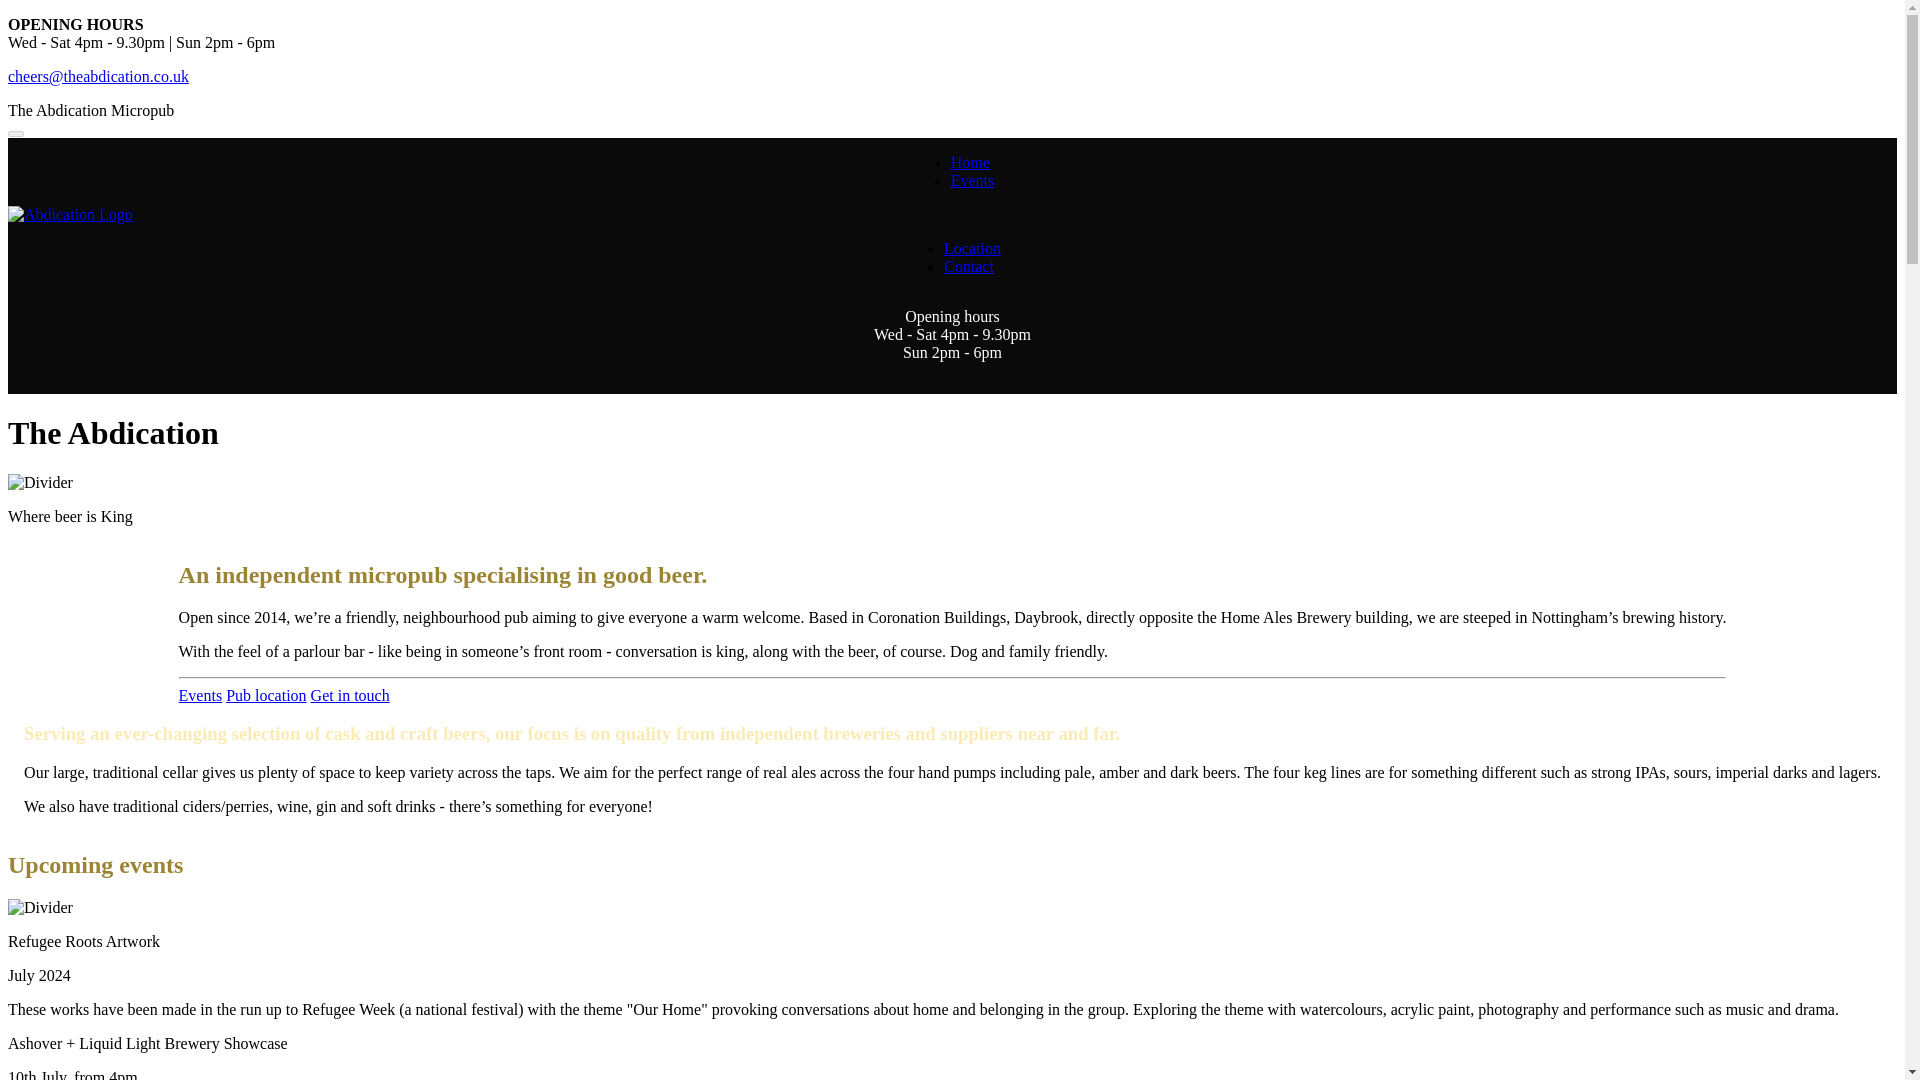  What do you see at coordinates (970, 162) in the screenshot?
I see `Home` at bounding box center [970, 162].